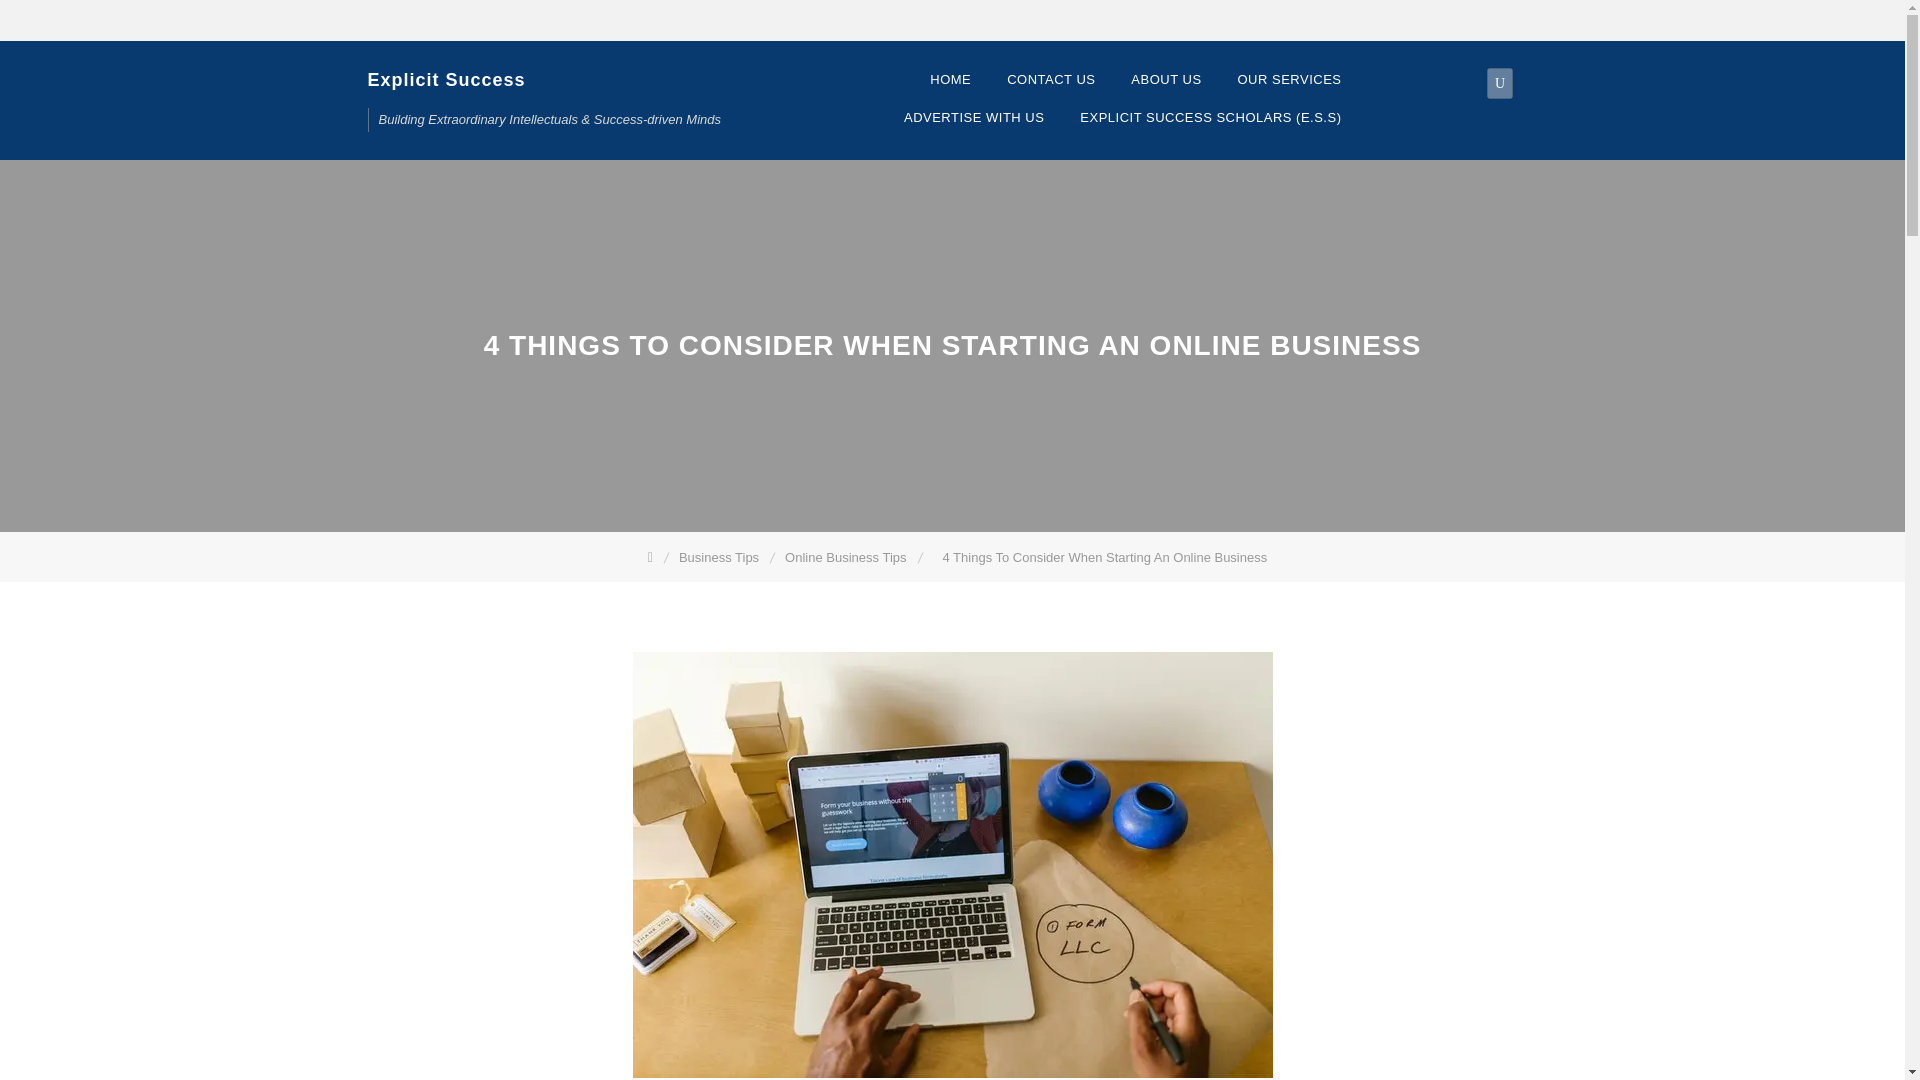 The image size is (1920, 1080). Describe the element at coordinates (847, 556) in the screenshot. I see `Online Business Tips` at that location.